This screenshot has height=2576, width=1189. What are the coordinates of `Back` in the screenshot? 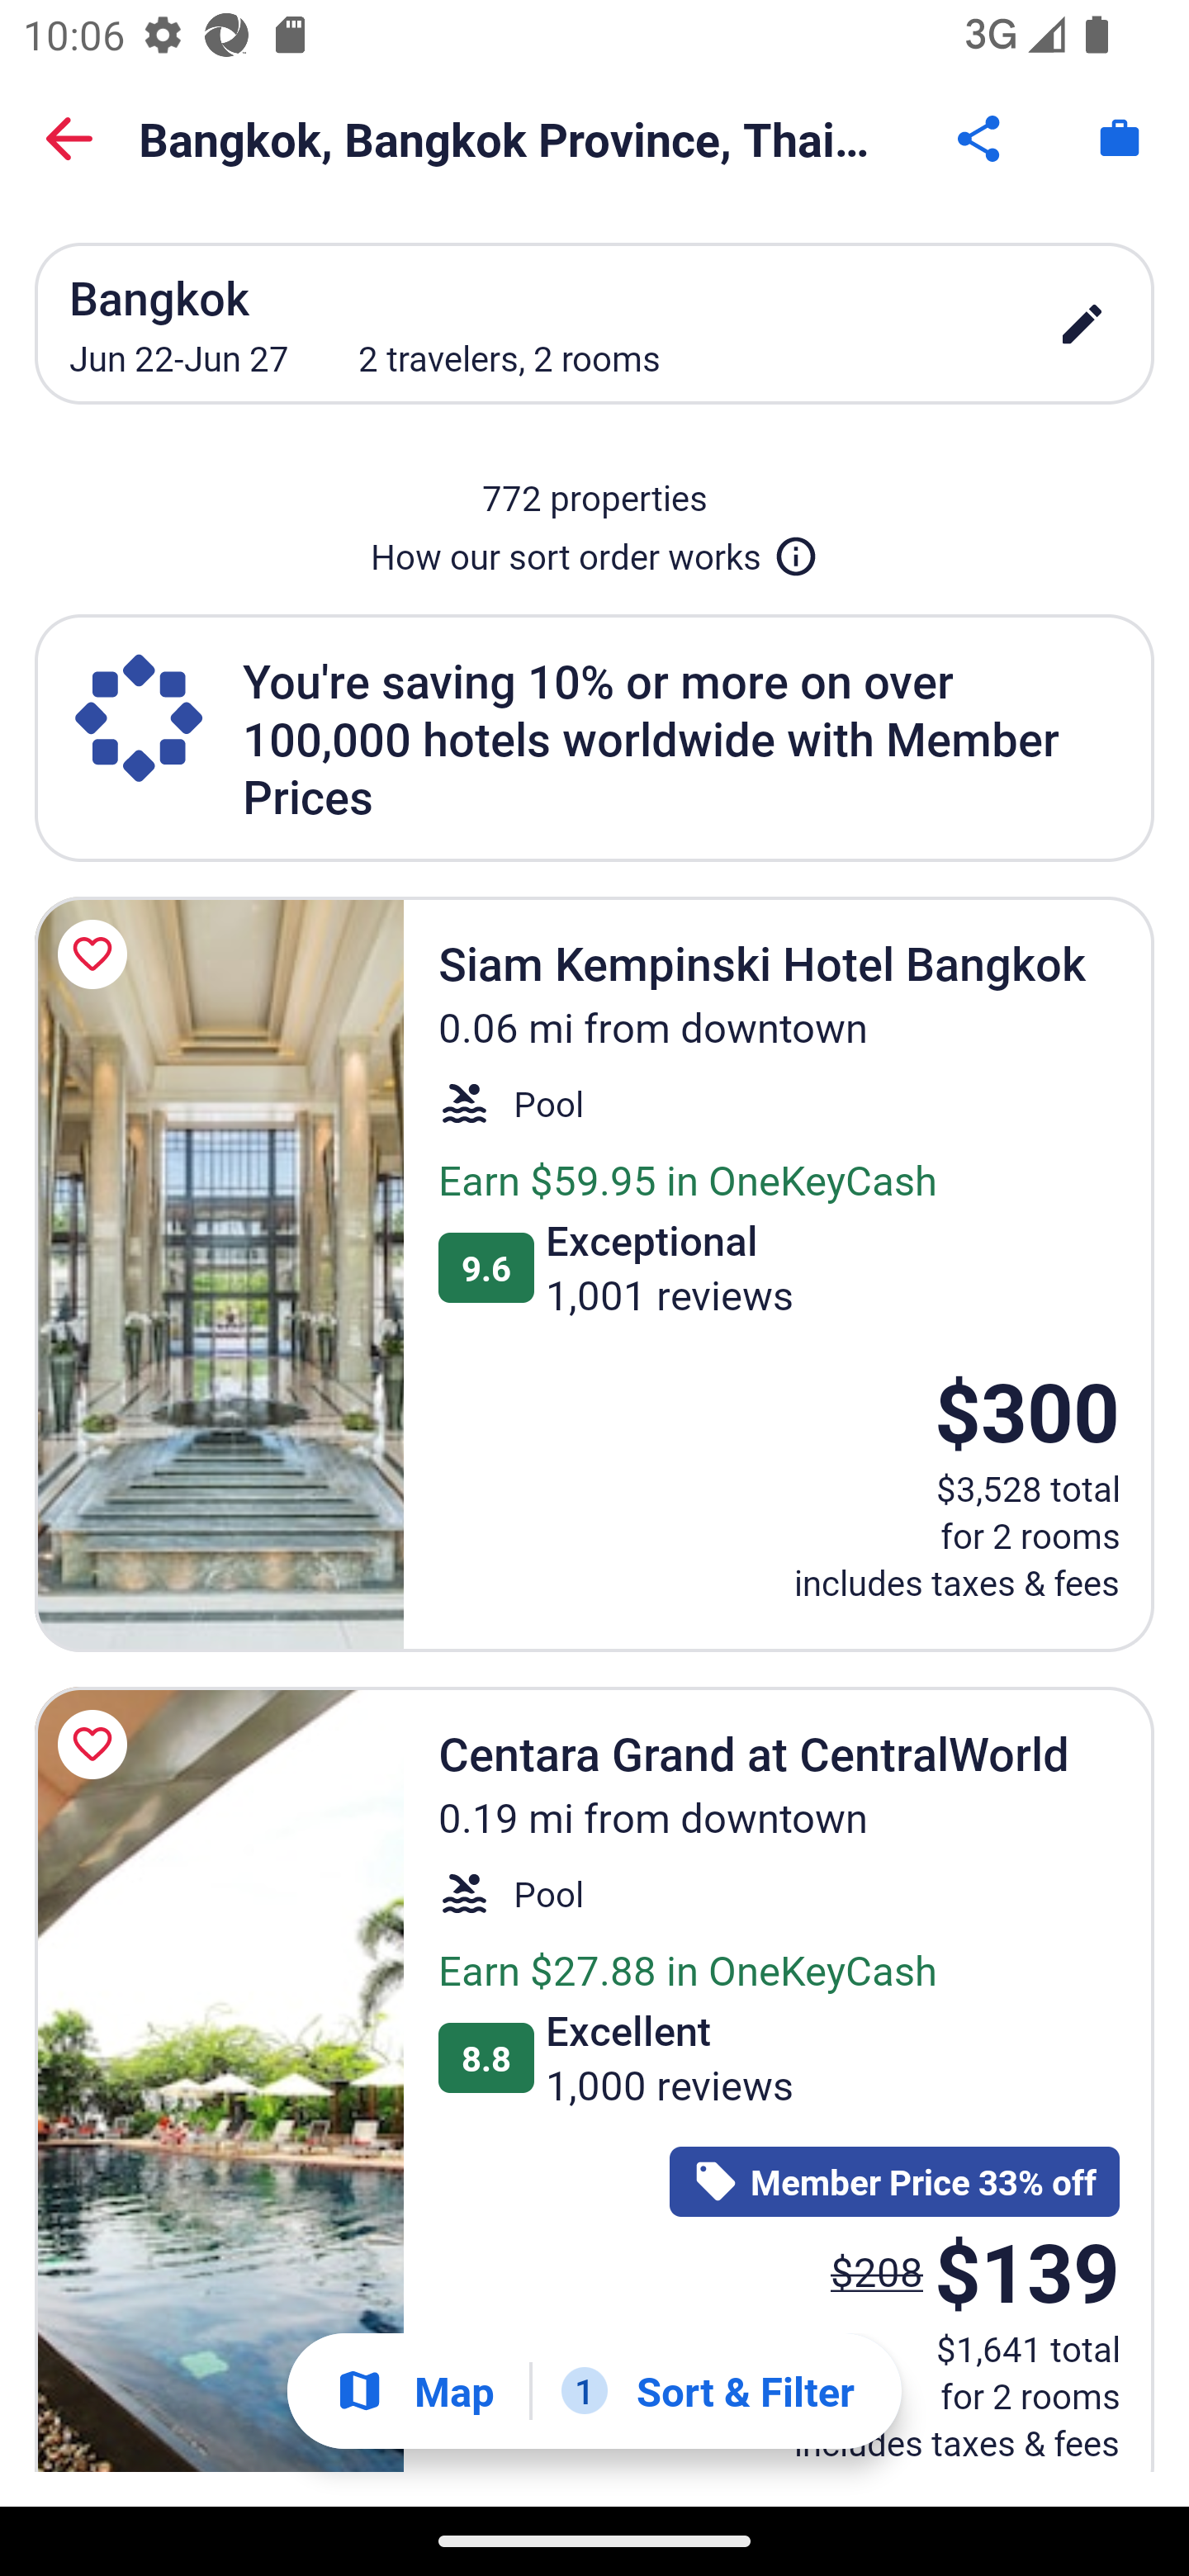 It's located at (69, 139).